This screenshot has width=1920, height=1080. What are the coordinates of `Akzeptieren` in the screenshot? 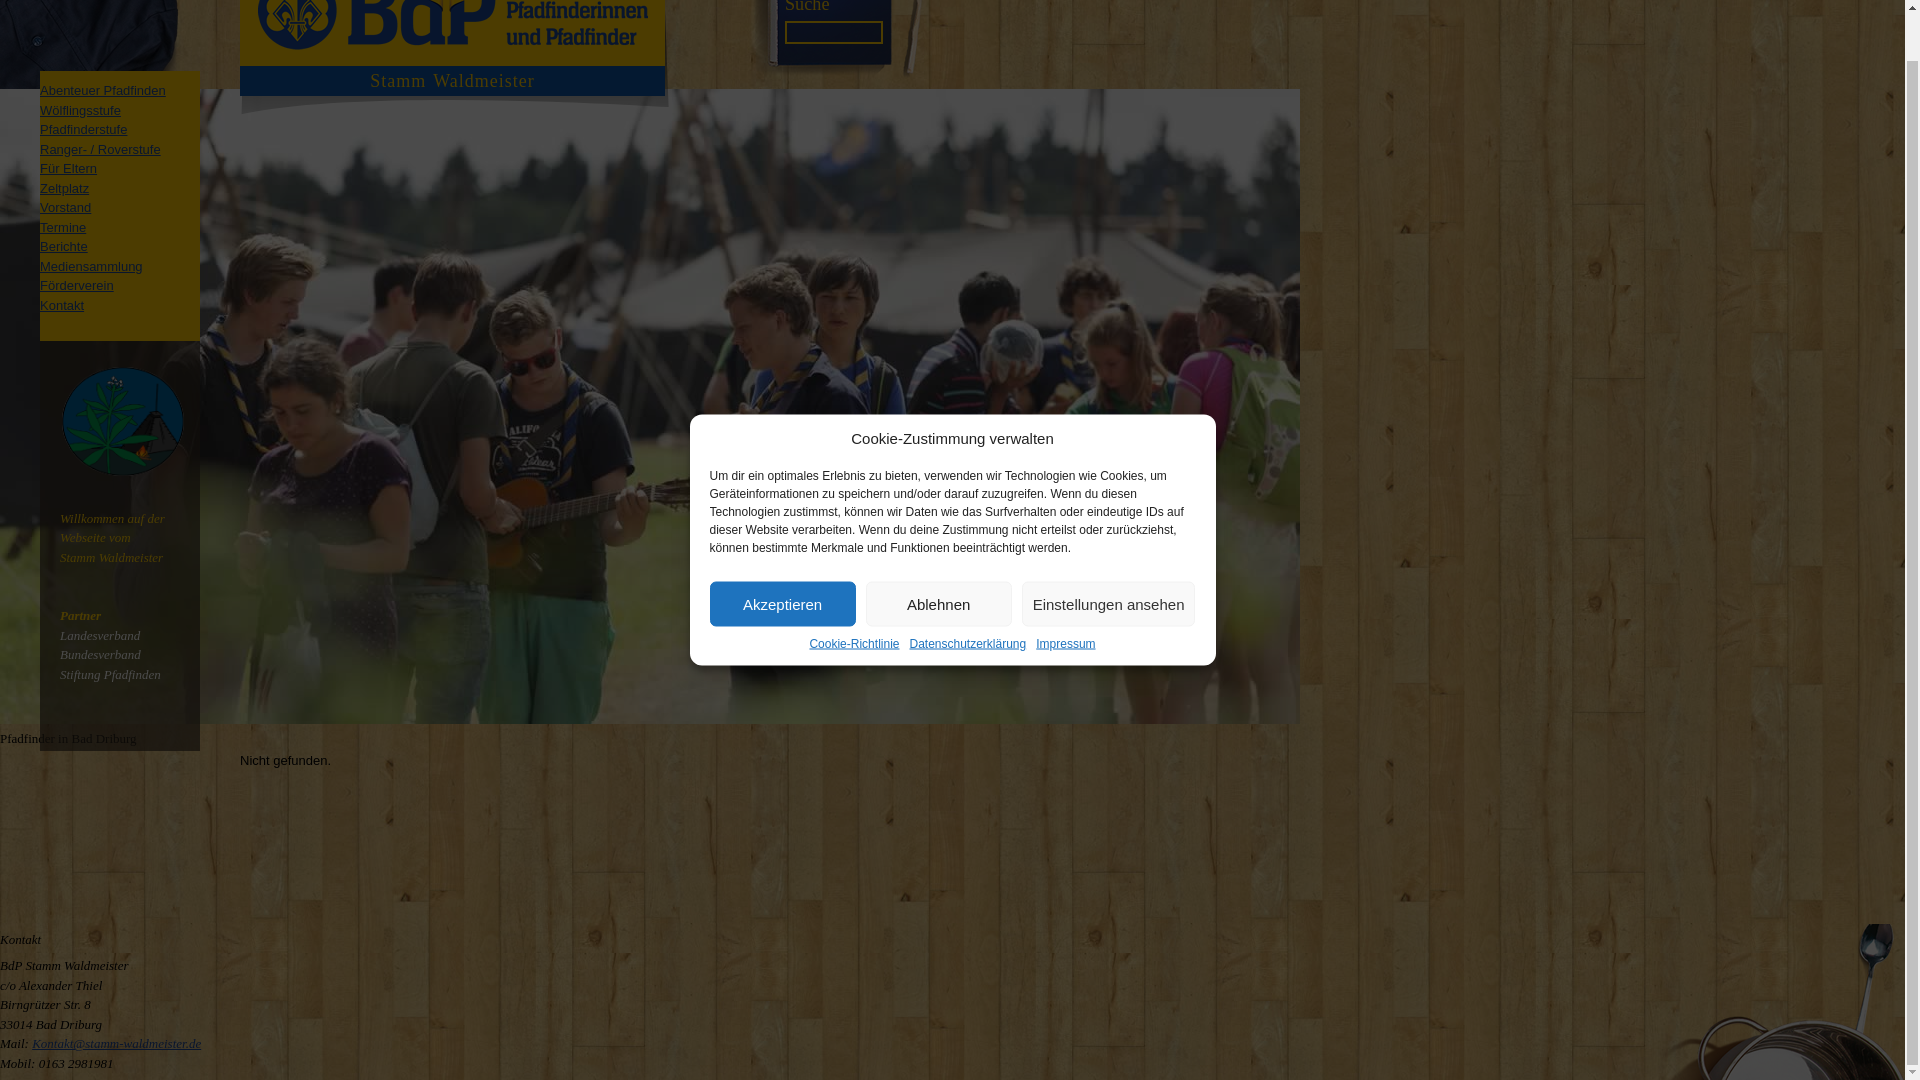 It's located at (783, 555).